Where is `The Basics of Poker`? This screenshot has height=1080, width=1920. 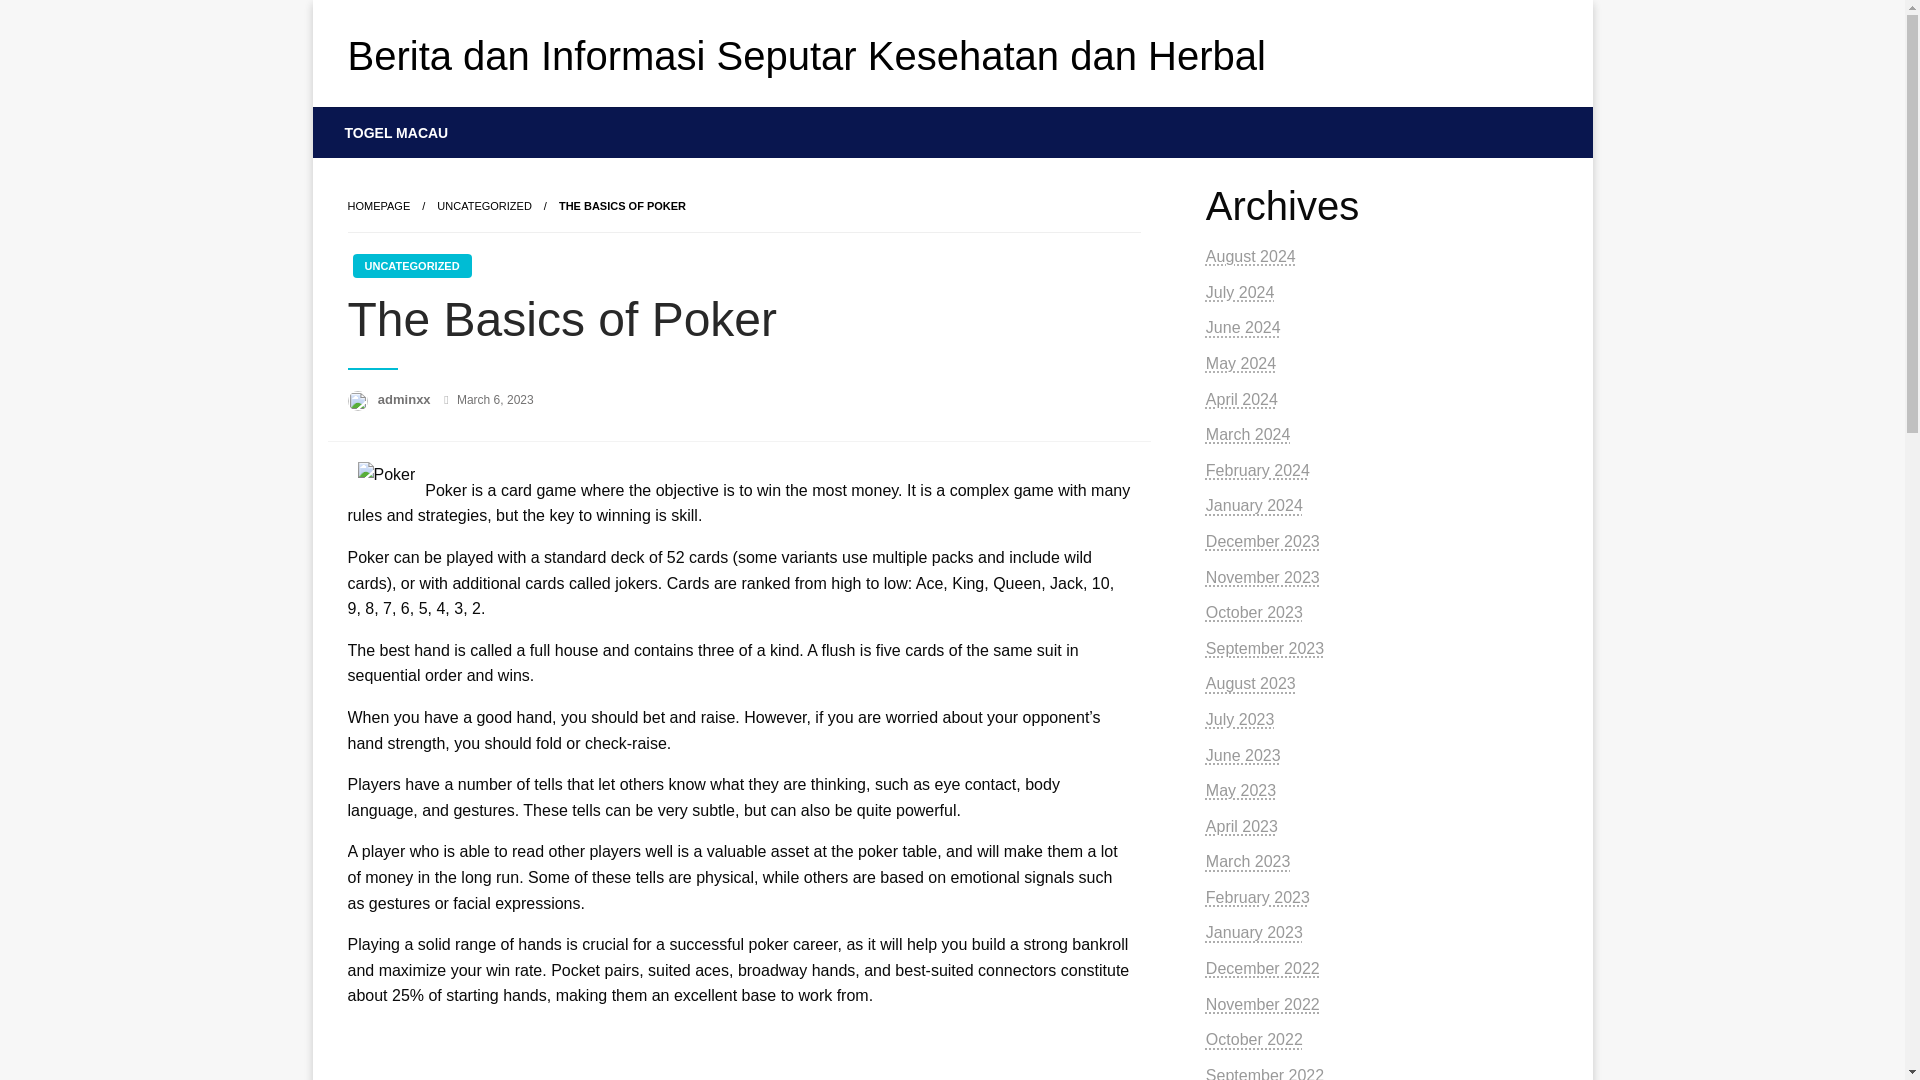 The Basics of Poker is located at coordinates (622, 205).